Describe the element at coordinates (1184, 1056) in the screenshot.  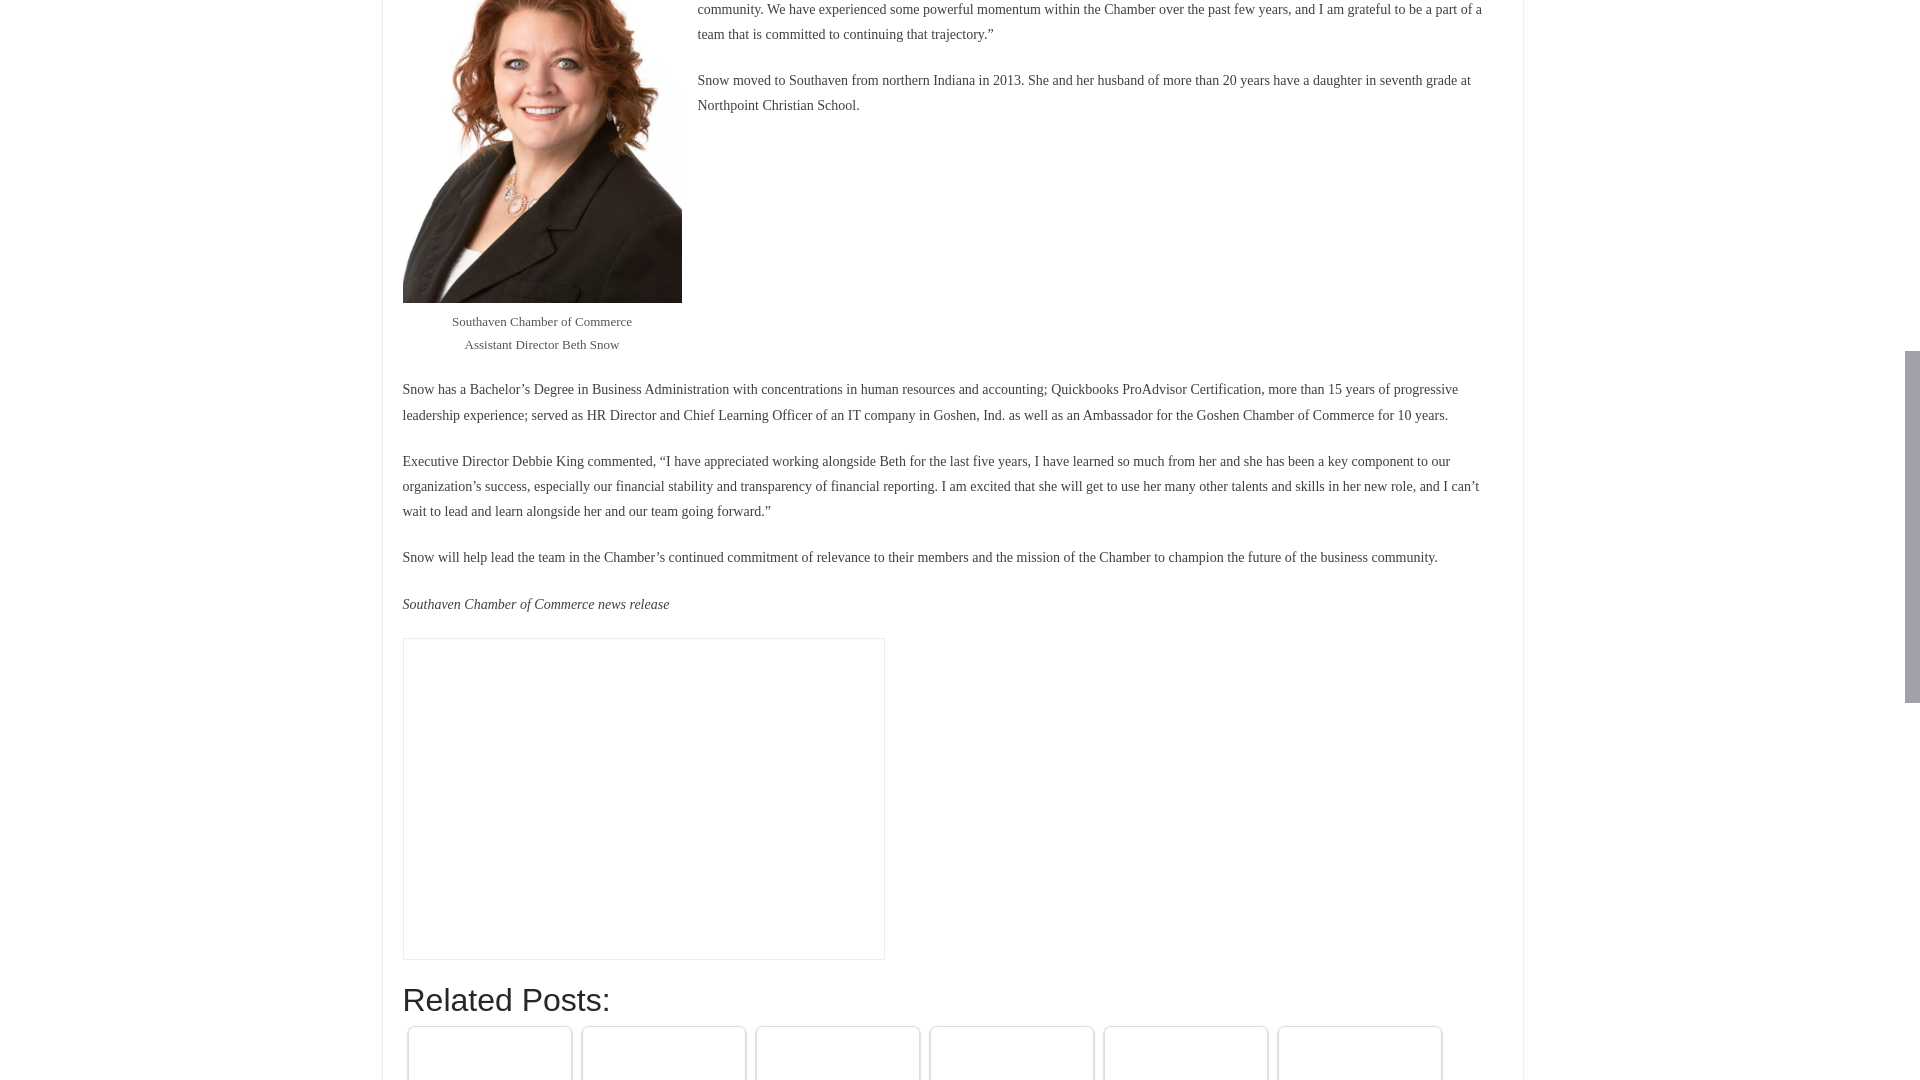
I see `DeSoto County snow scenes on Twitter` at that location.